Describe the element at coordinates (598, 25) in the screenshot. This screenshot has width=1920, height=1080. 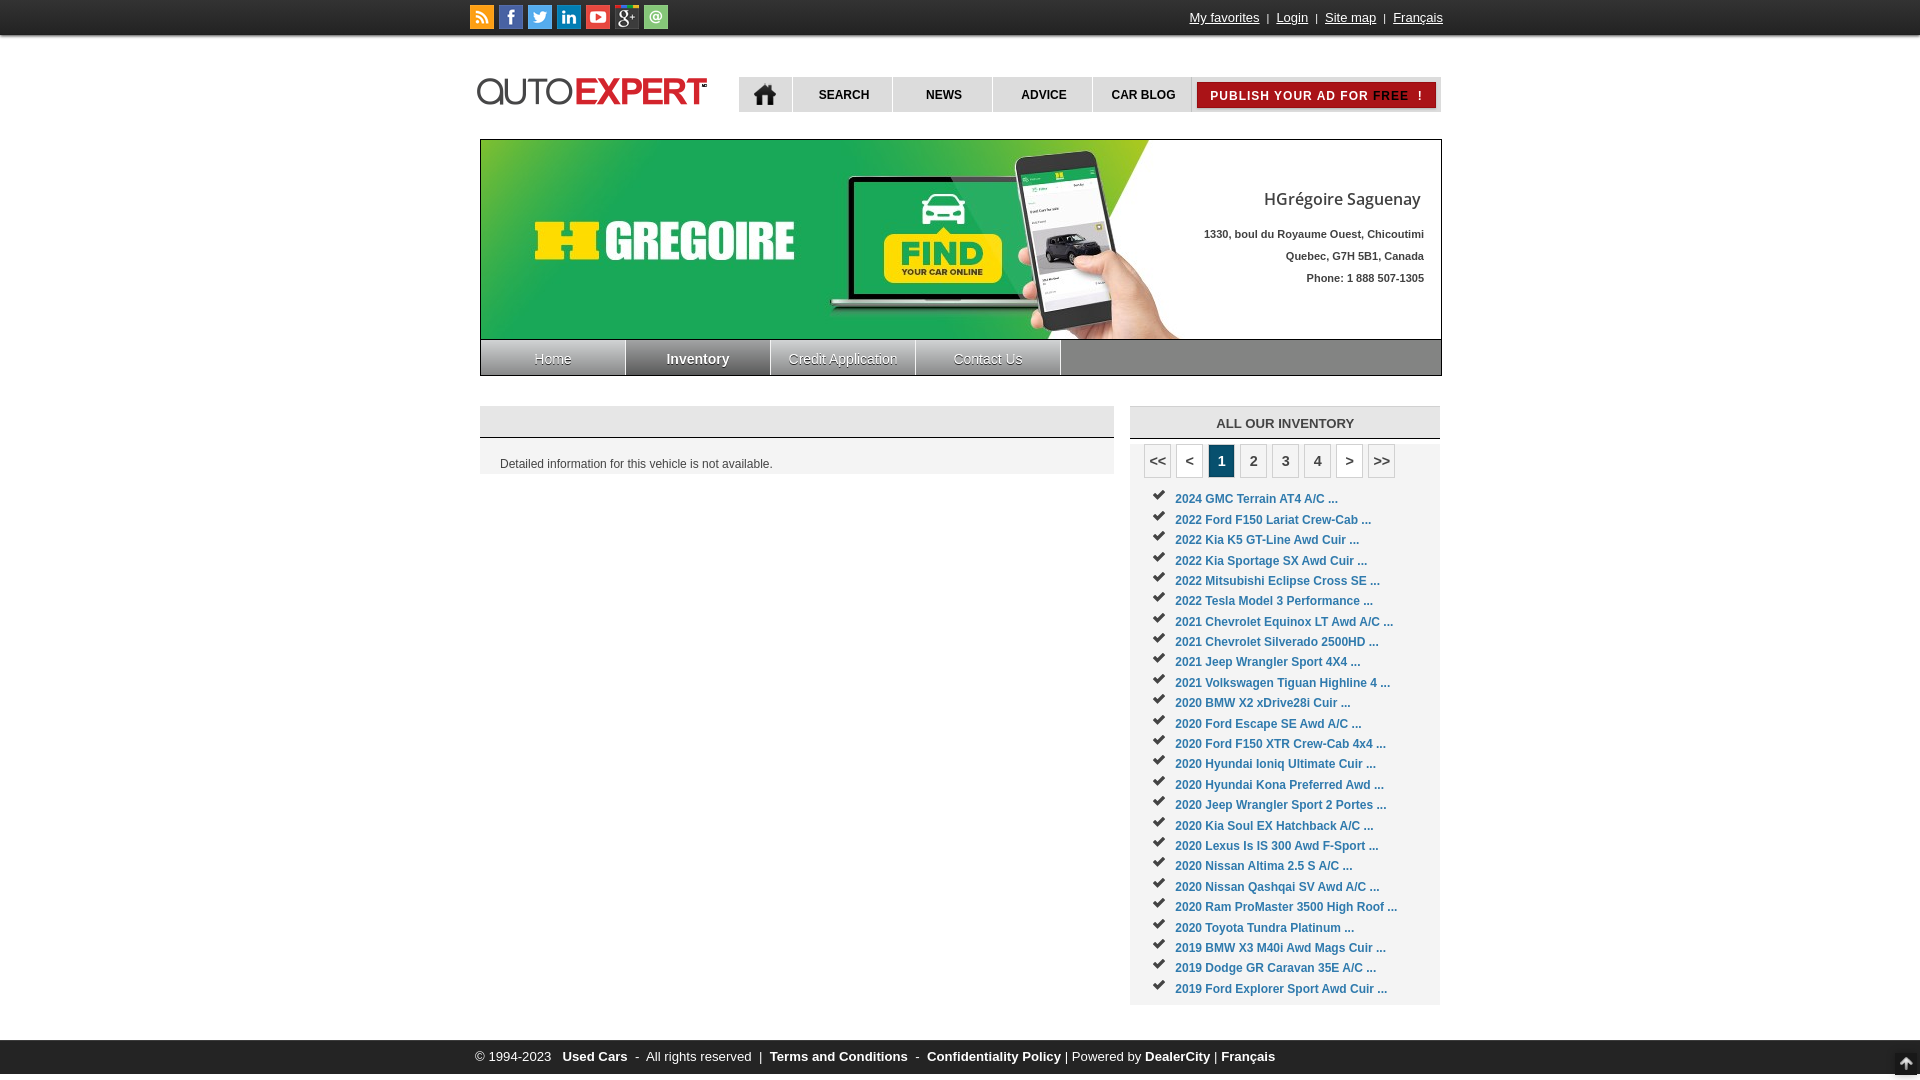
I see `Follow autoExpert.ca on Youtube` at that location.